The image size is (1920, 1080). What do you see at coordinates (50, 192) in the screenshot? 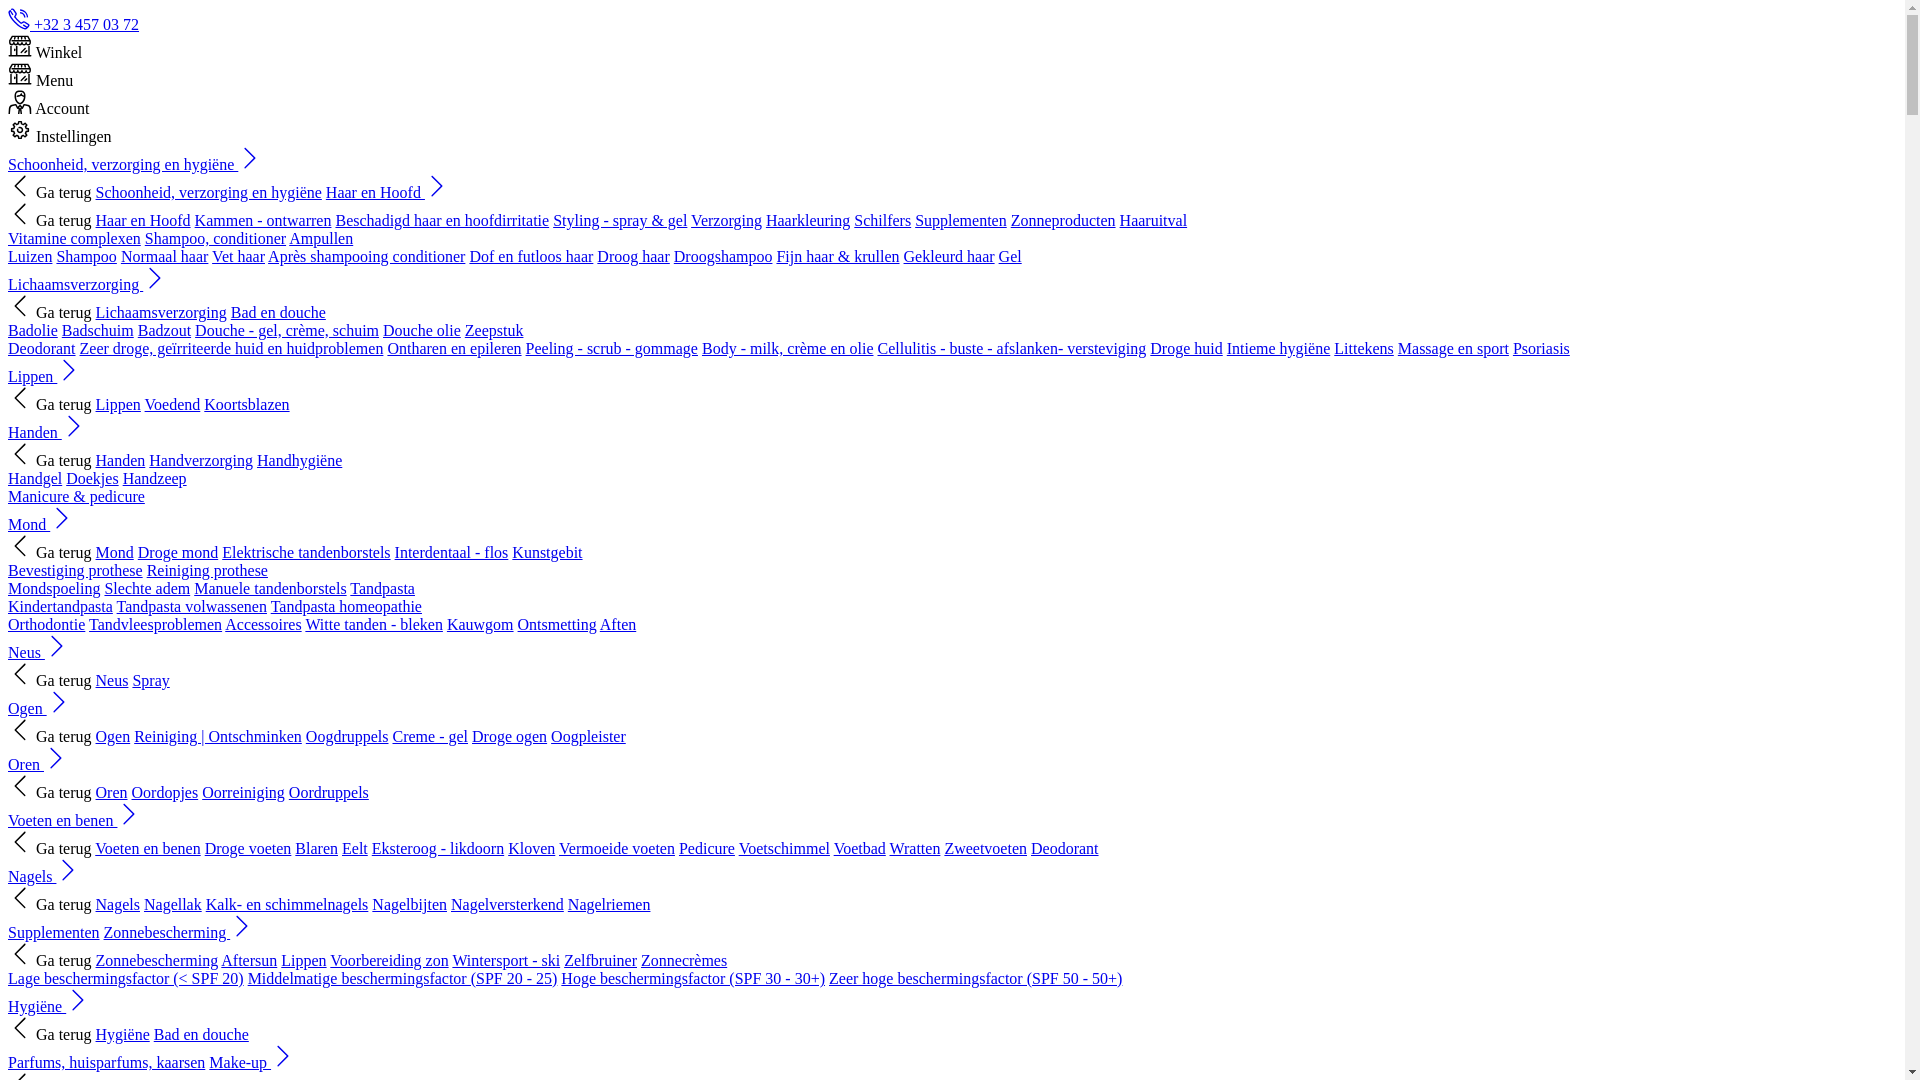
I see `Ga terug` at bounding box center [50, 192].